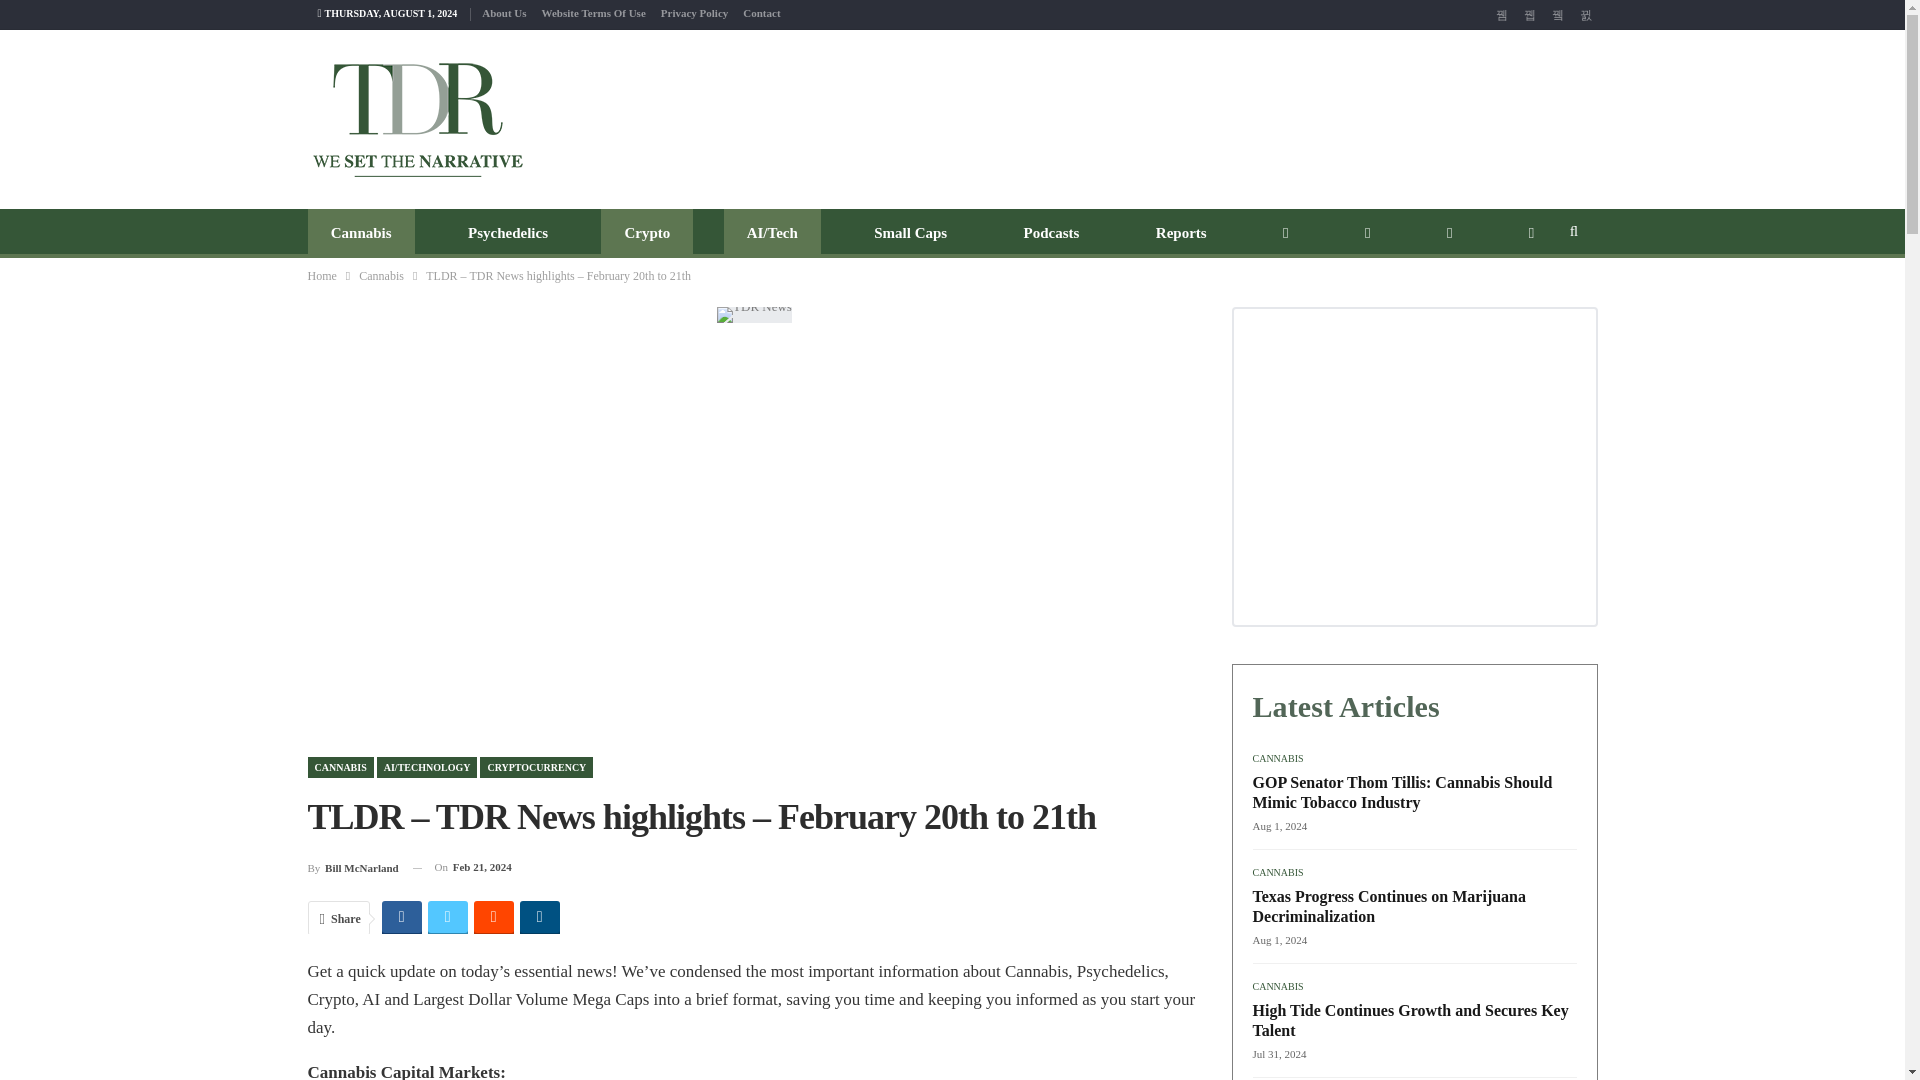 This screenshot has width=1920, height=1080. Describe the element at coordinates (593, 12) in the screenshot. I see `Website Terms Of Use` at that location.